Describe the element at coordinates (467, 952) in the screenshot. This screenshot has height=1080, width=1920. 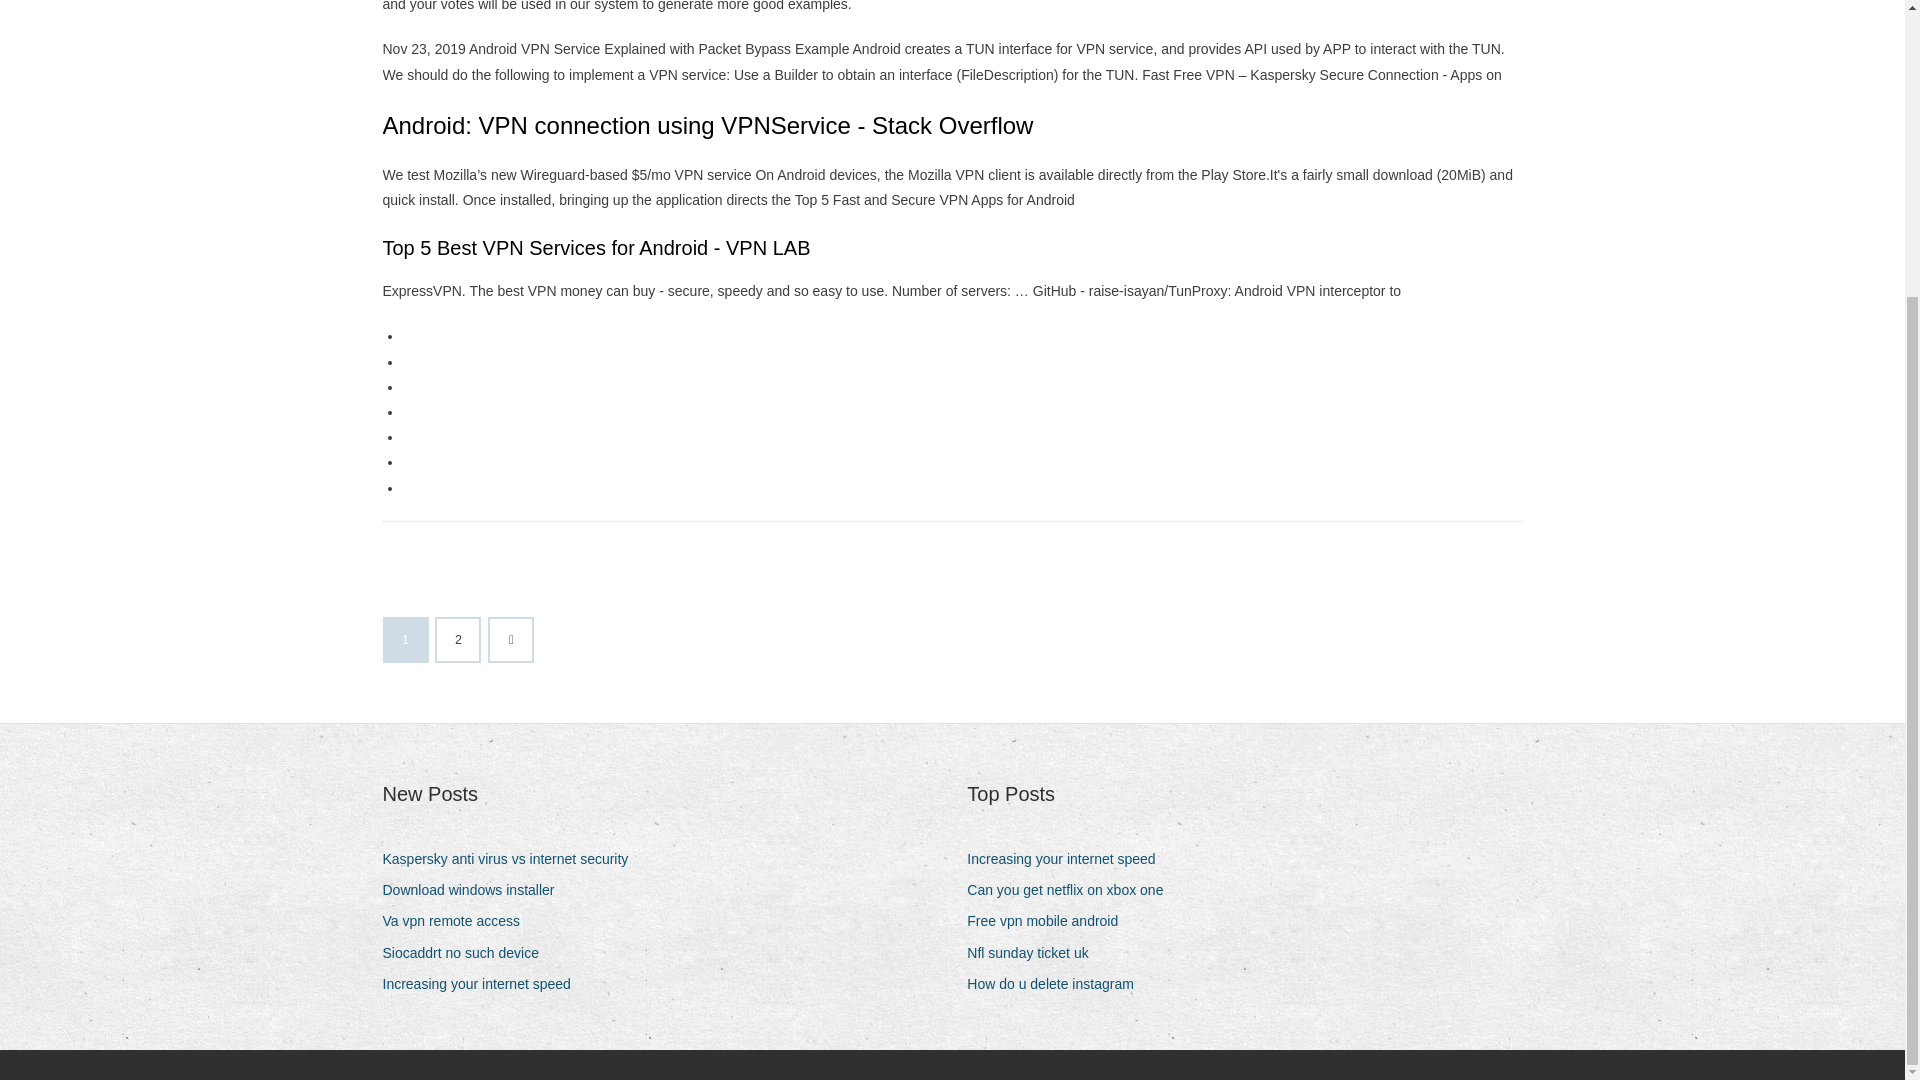
I see `Siocaddrt no such device` at that location.